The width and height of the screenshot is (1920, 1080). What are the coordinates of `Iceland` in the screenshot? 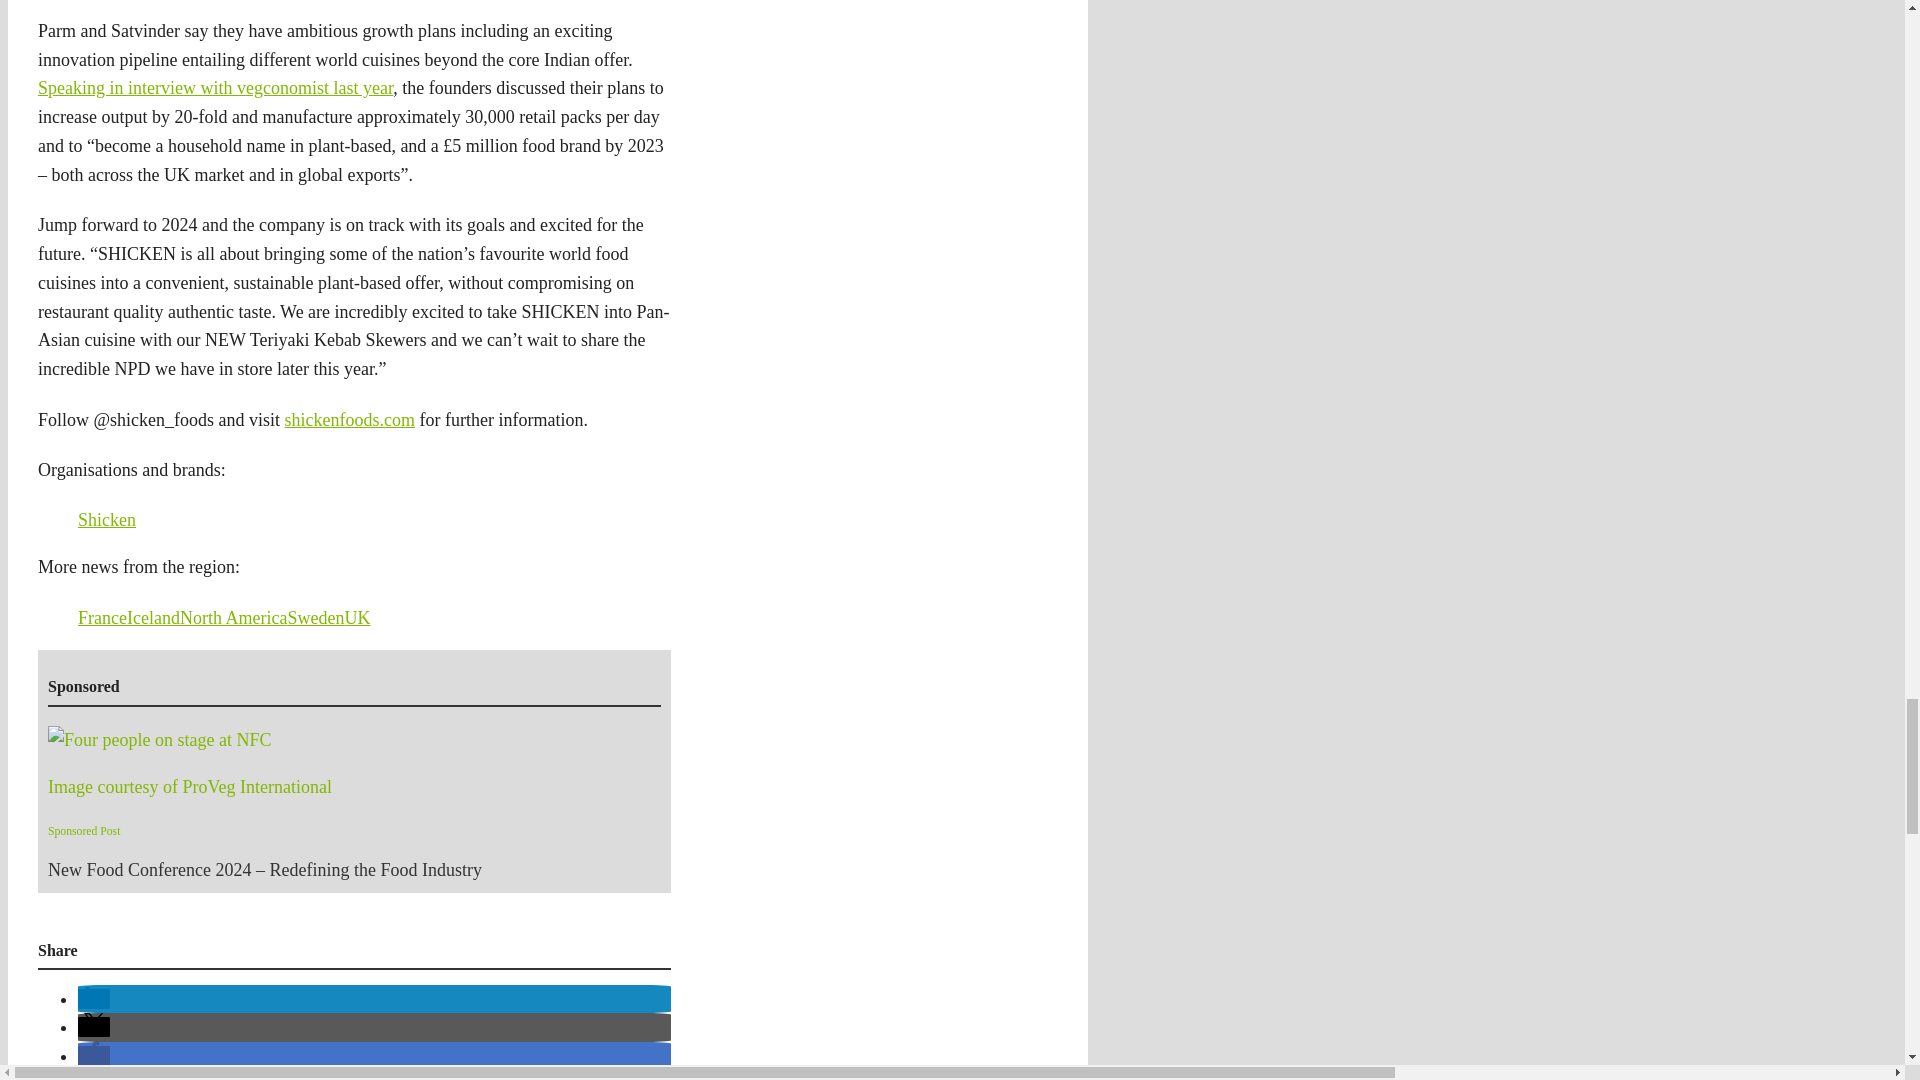 It's located at (153, 618).